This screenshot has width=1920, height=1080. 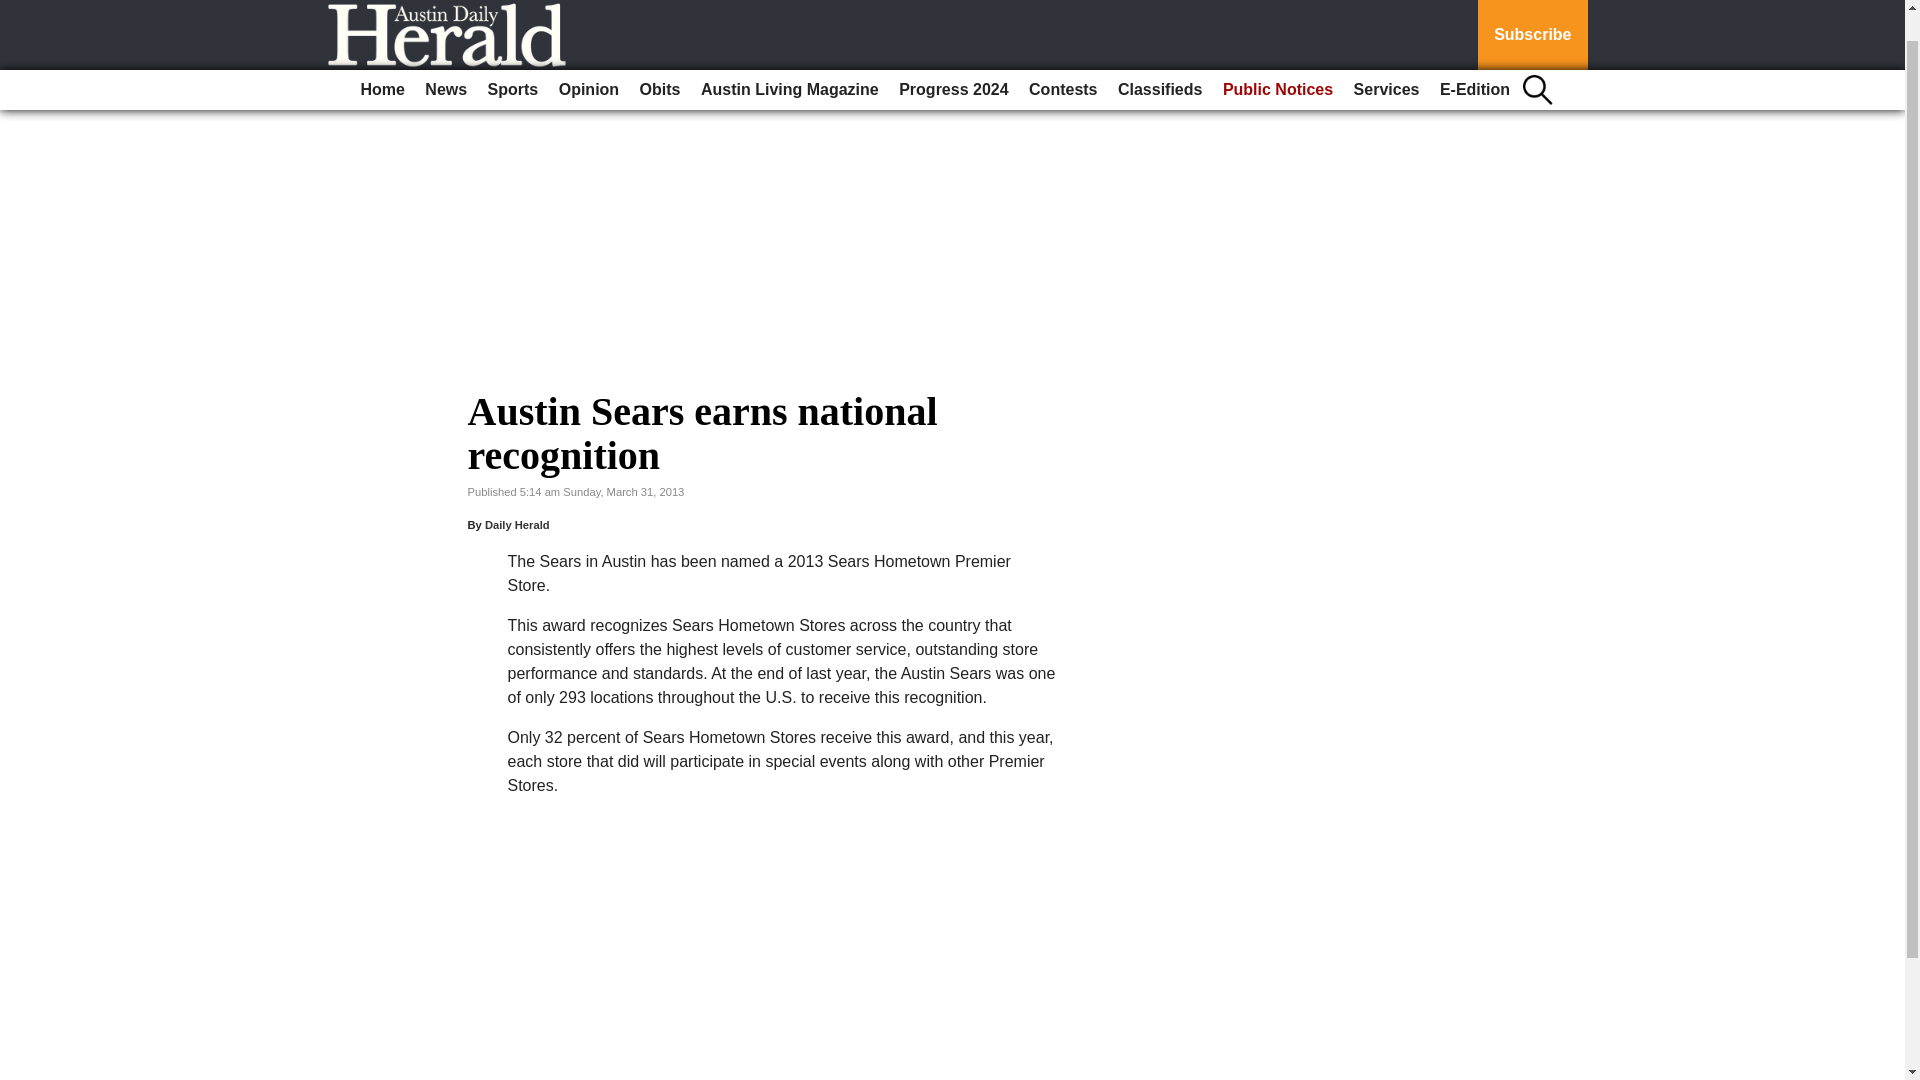 What do you see at coordinates (790, 58) in the screenshot?
I see `Austin Living Magazine` at bounding box center [790, 58].